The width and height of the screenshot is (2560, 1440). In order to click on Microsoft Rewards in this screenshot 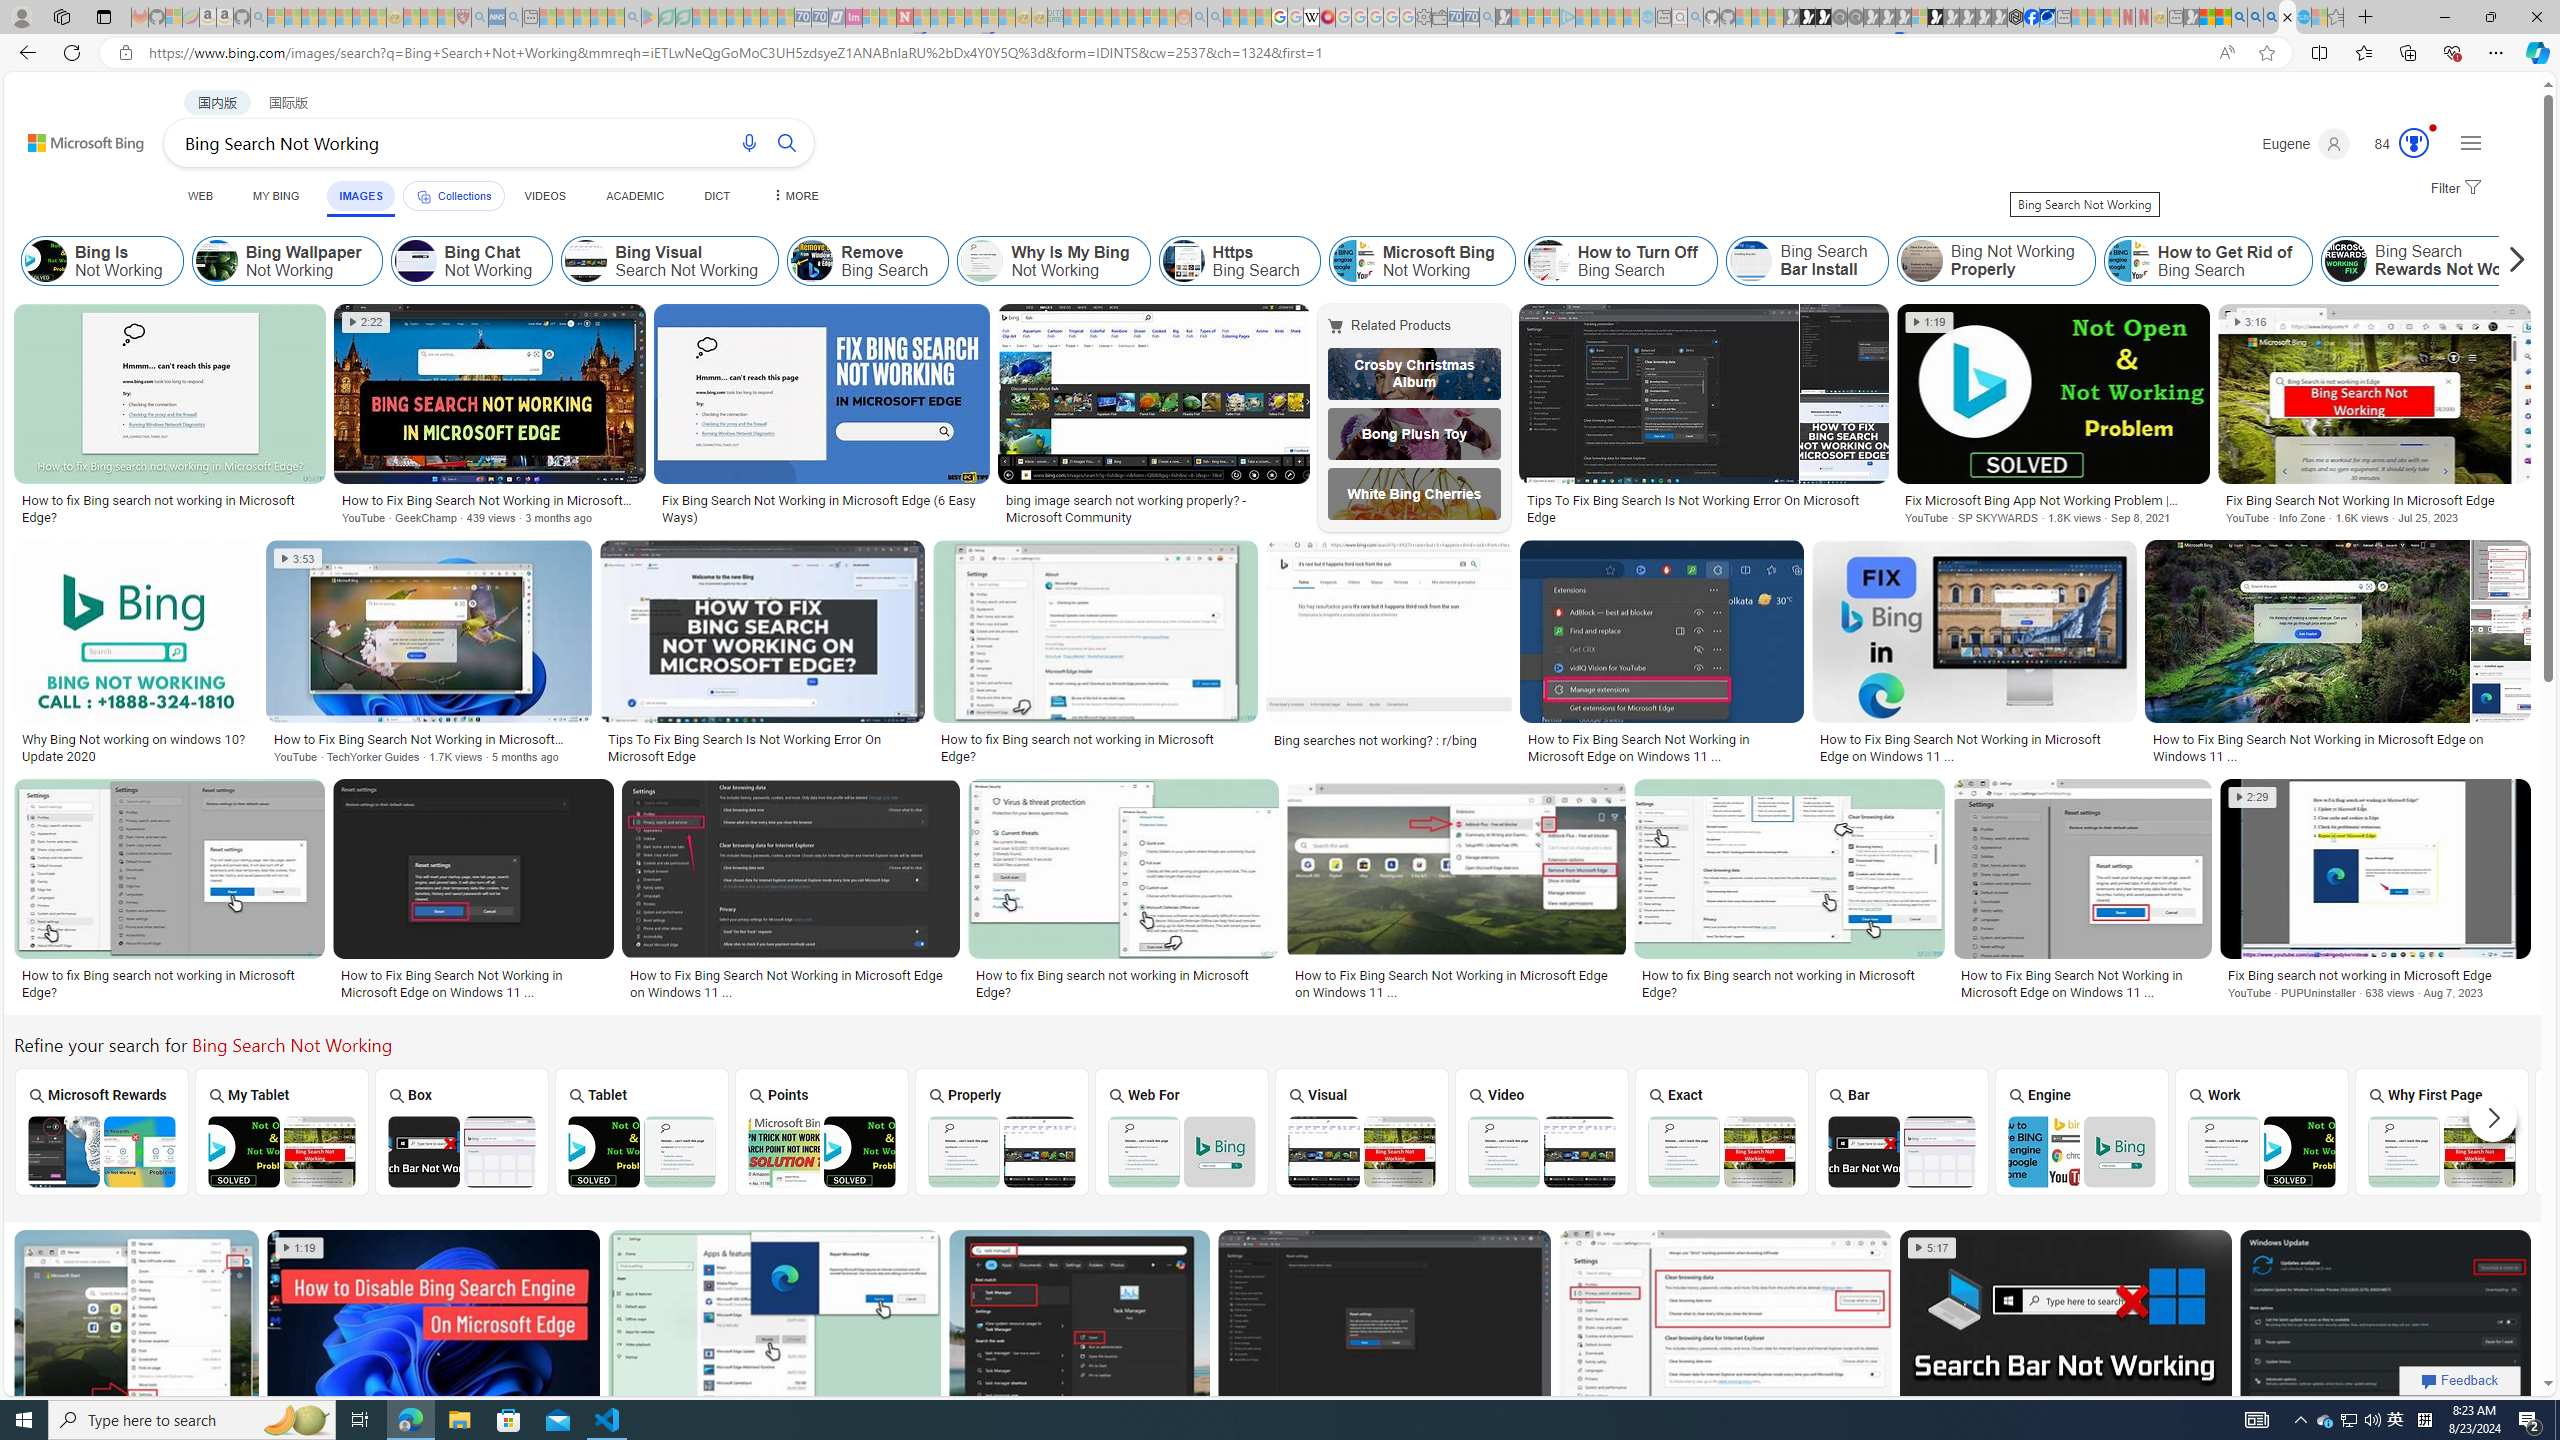, I will do `click(99, 1130)`.